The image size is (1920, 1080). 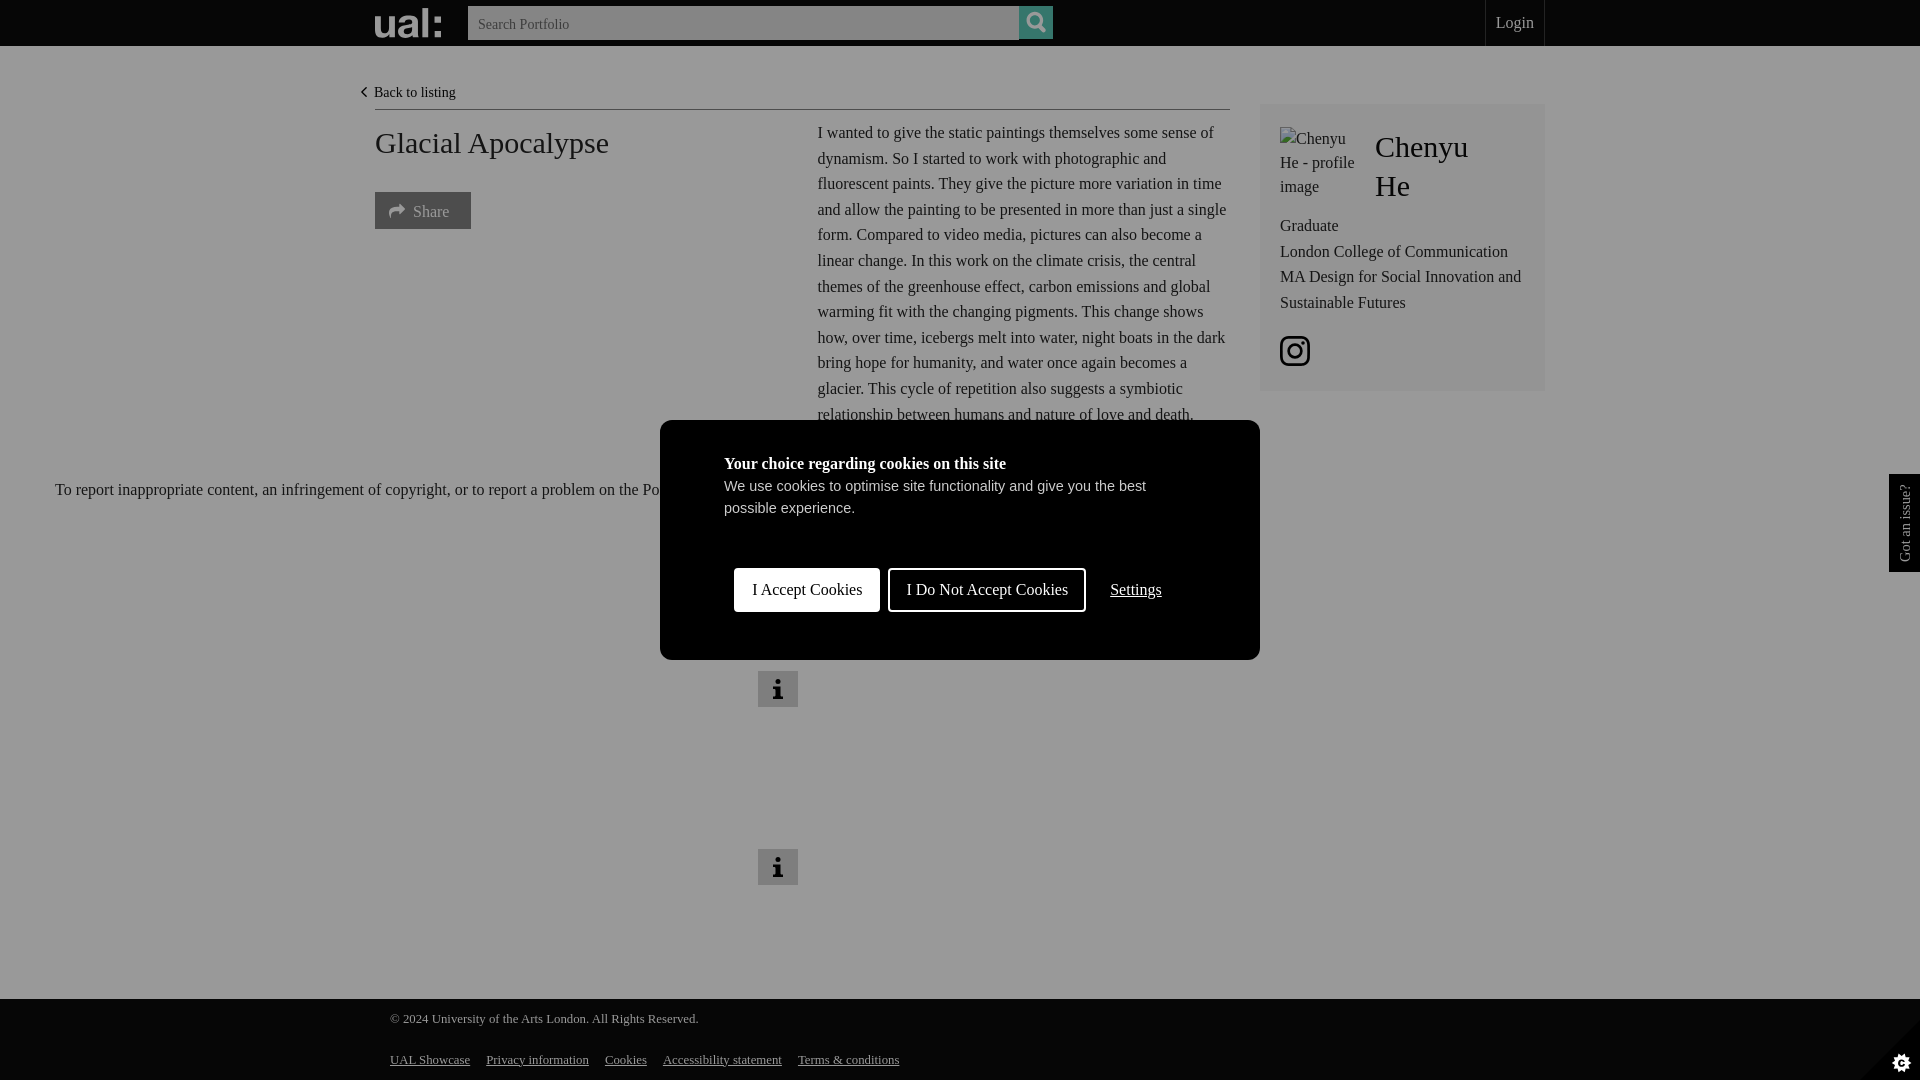 I want to click on Keywords, so click(x=626, y=1060).